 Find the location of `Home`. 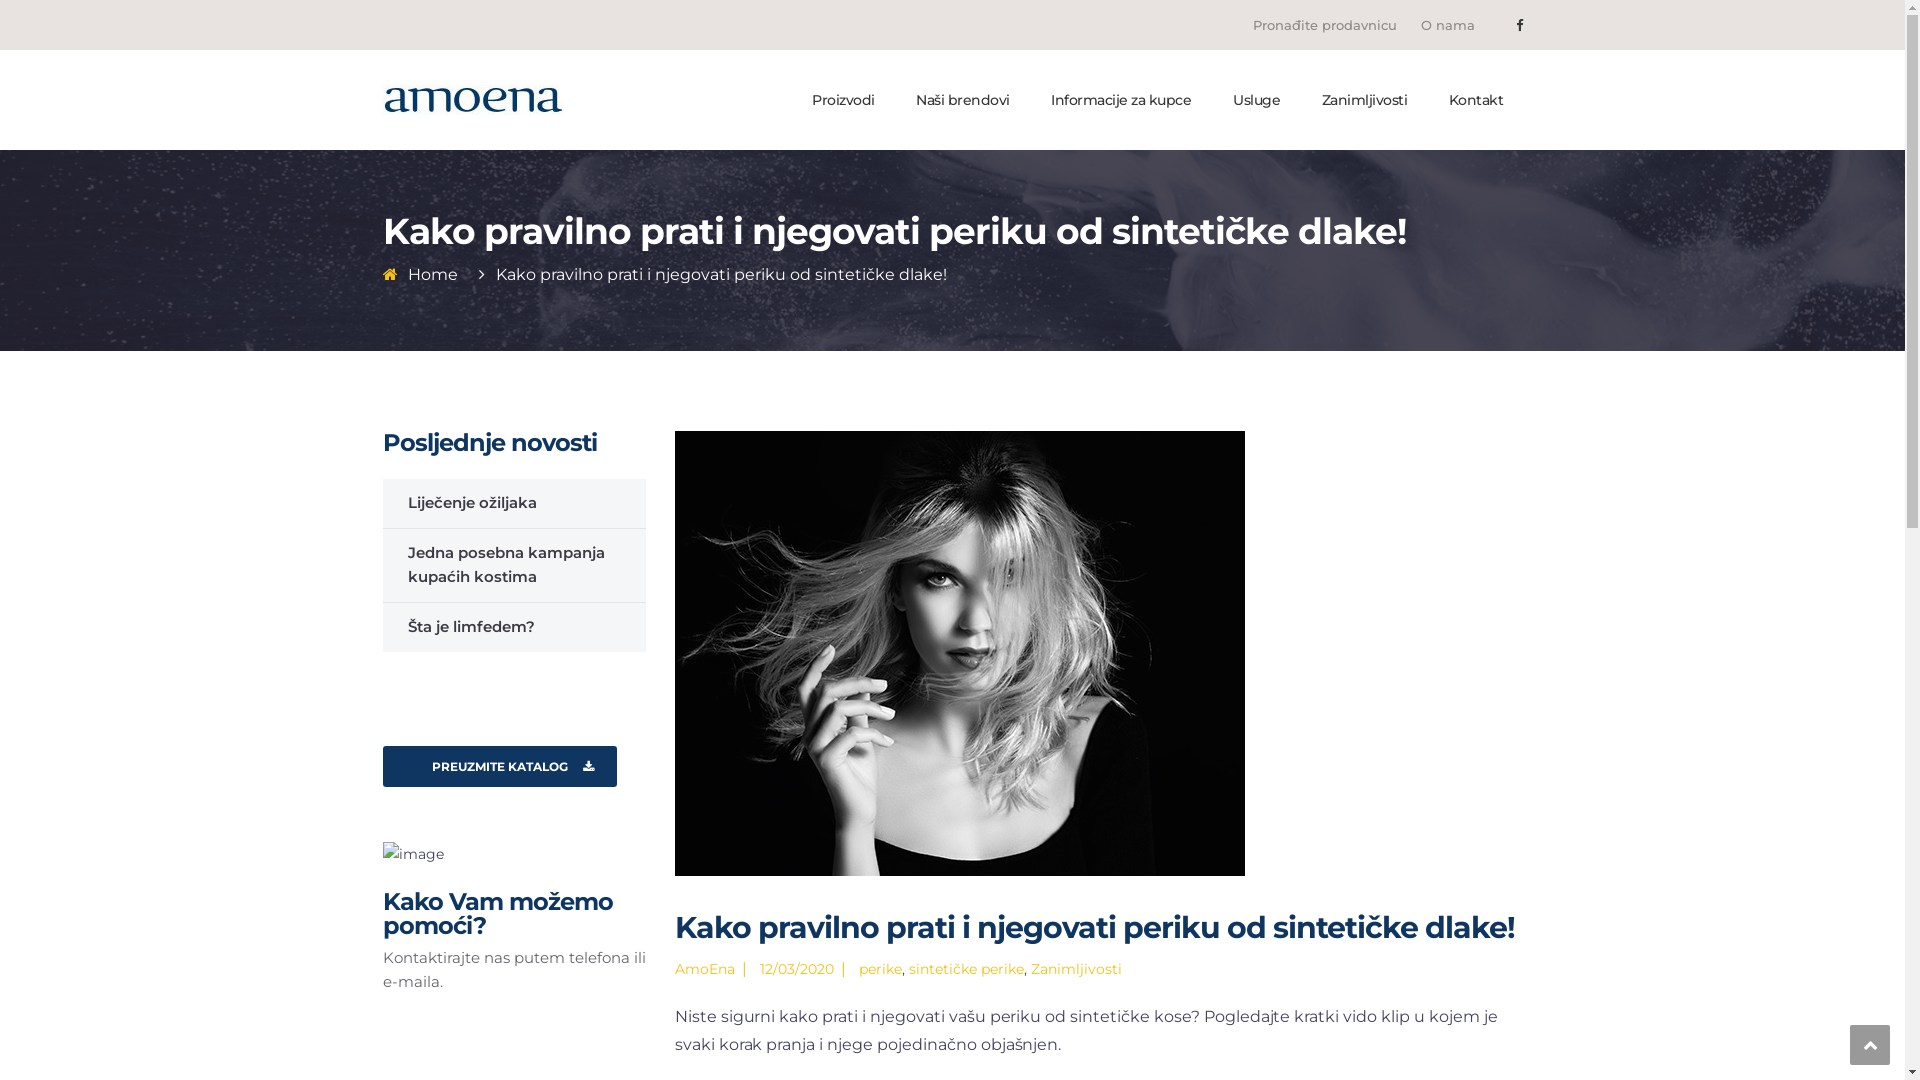

Home is located at coordinates (433, 274).